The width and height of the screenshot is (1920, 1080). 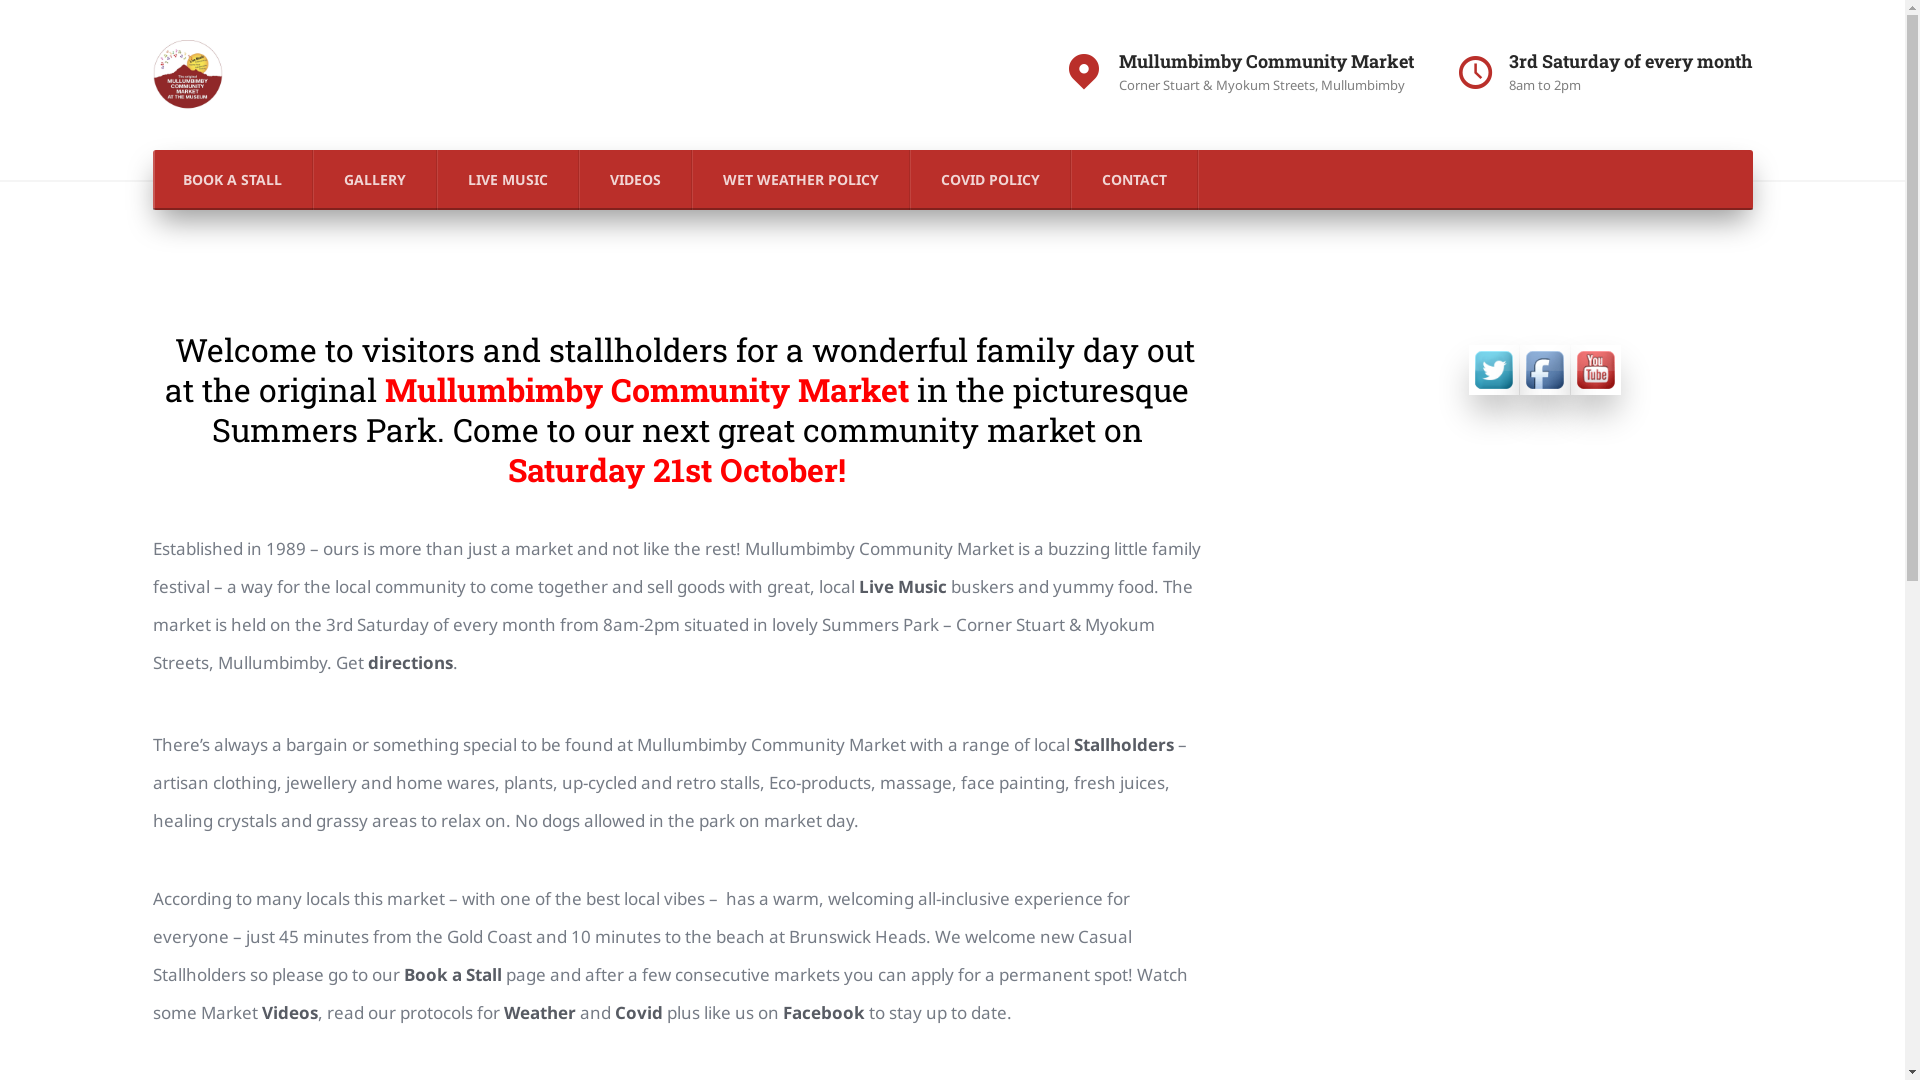 What do you see at coordinates (902, 587) in the screenshot?
I see `Live Music` at bounding box center [902, 587].